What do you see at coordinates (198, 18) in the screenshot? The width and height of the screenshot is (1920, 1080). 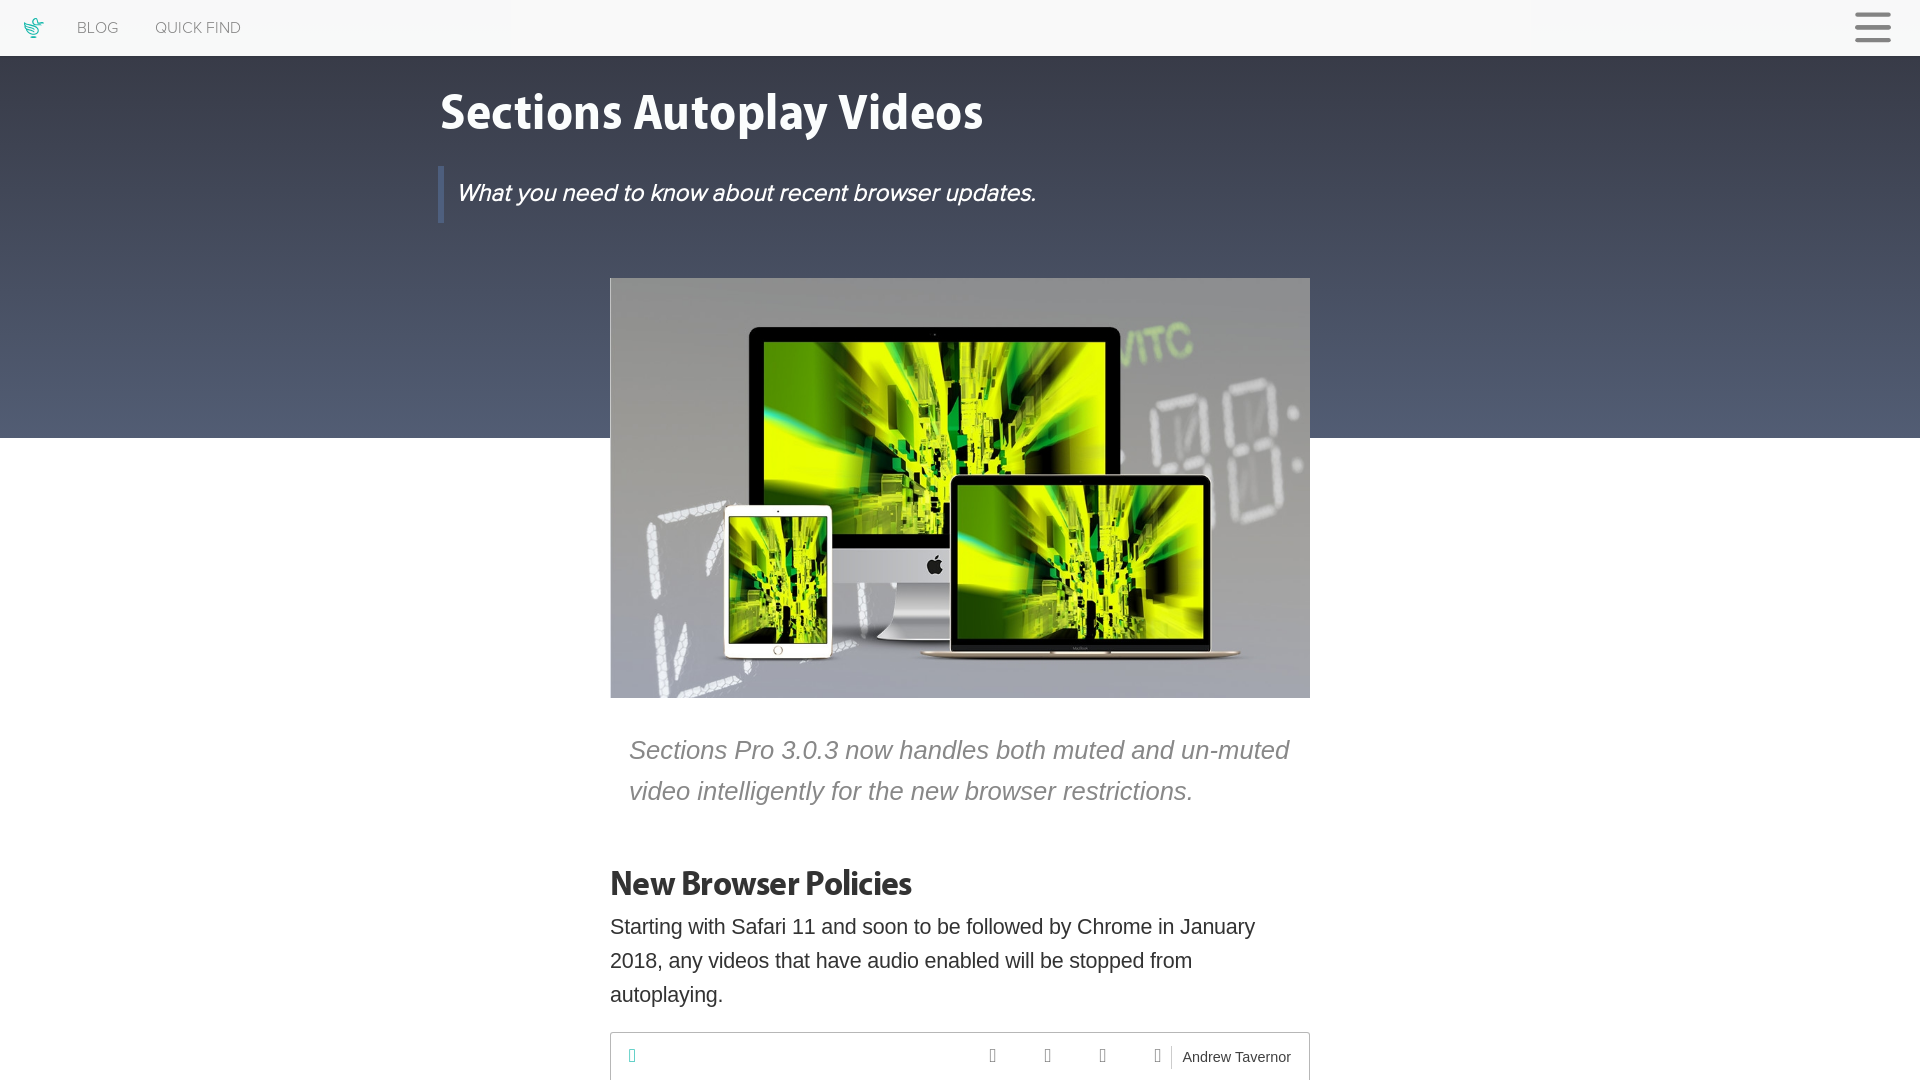 I see `QUICK FIND` at bounding box center [198, 18].